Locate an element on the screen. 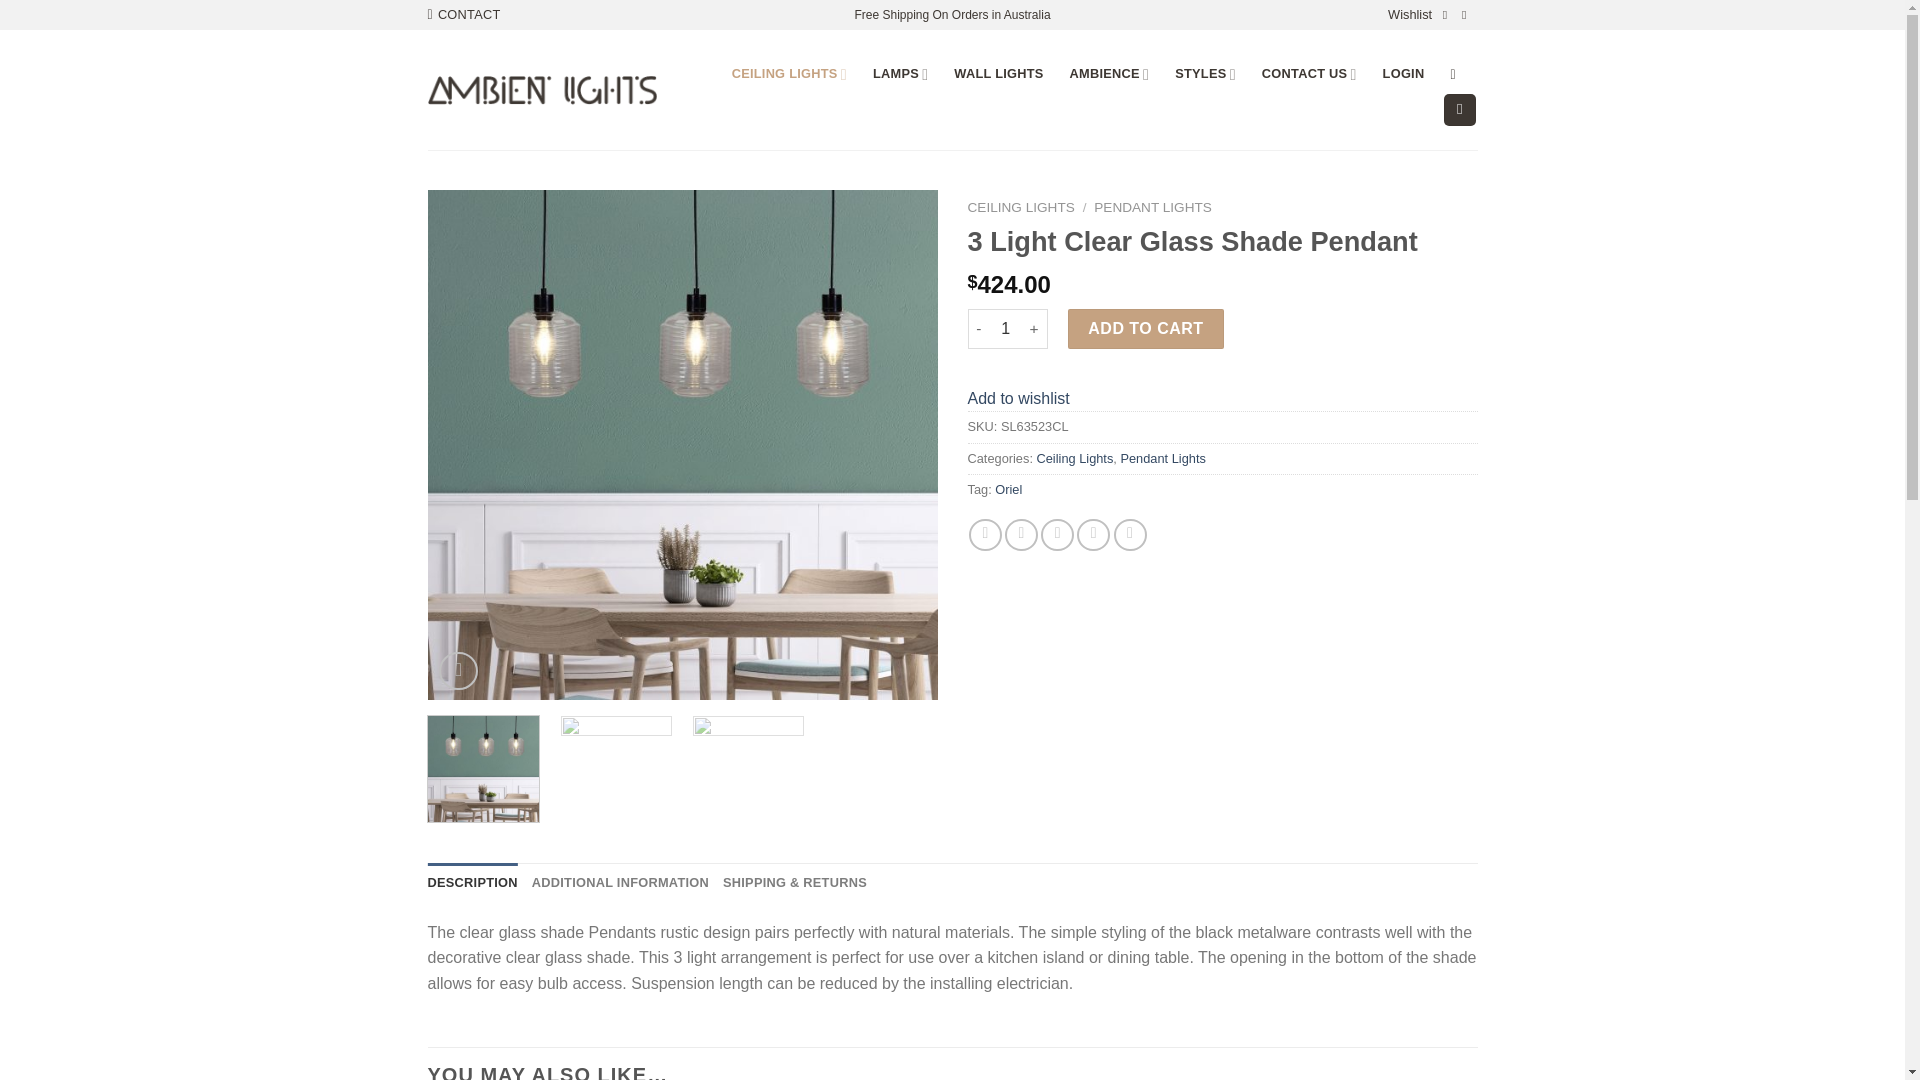  Wishlist is located at coordinates (1410, 15).